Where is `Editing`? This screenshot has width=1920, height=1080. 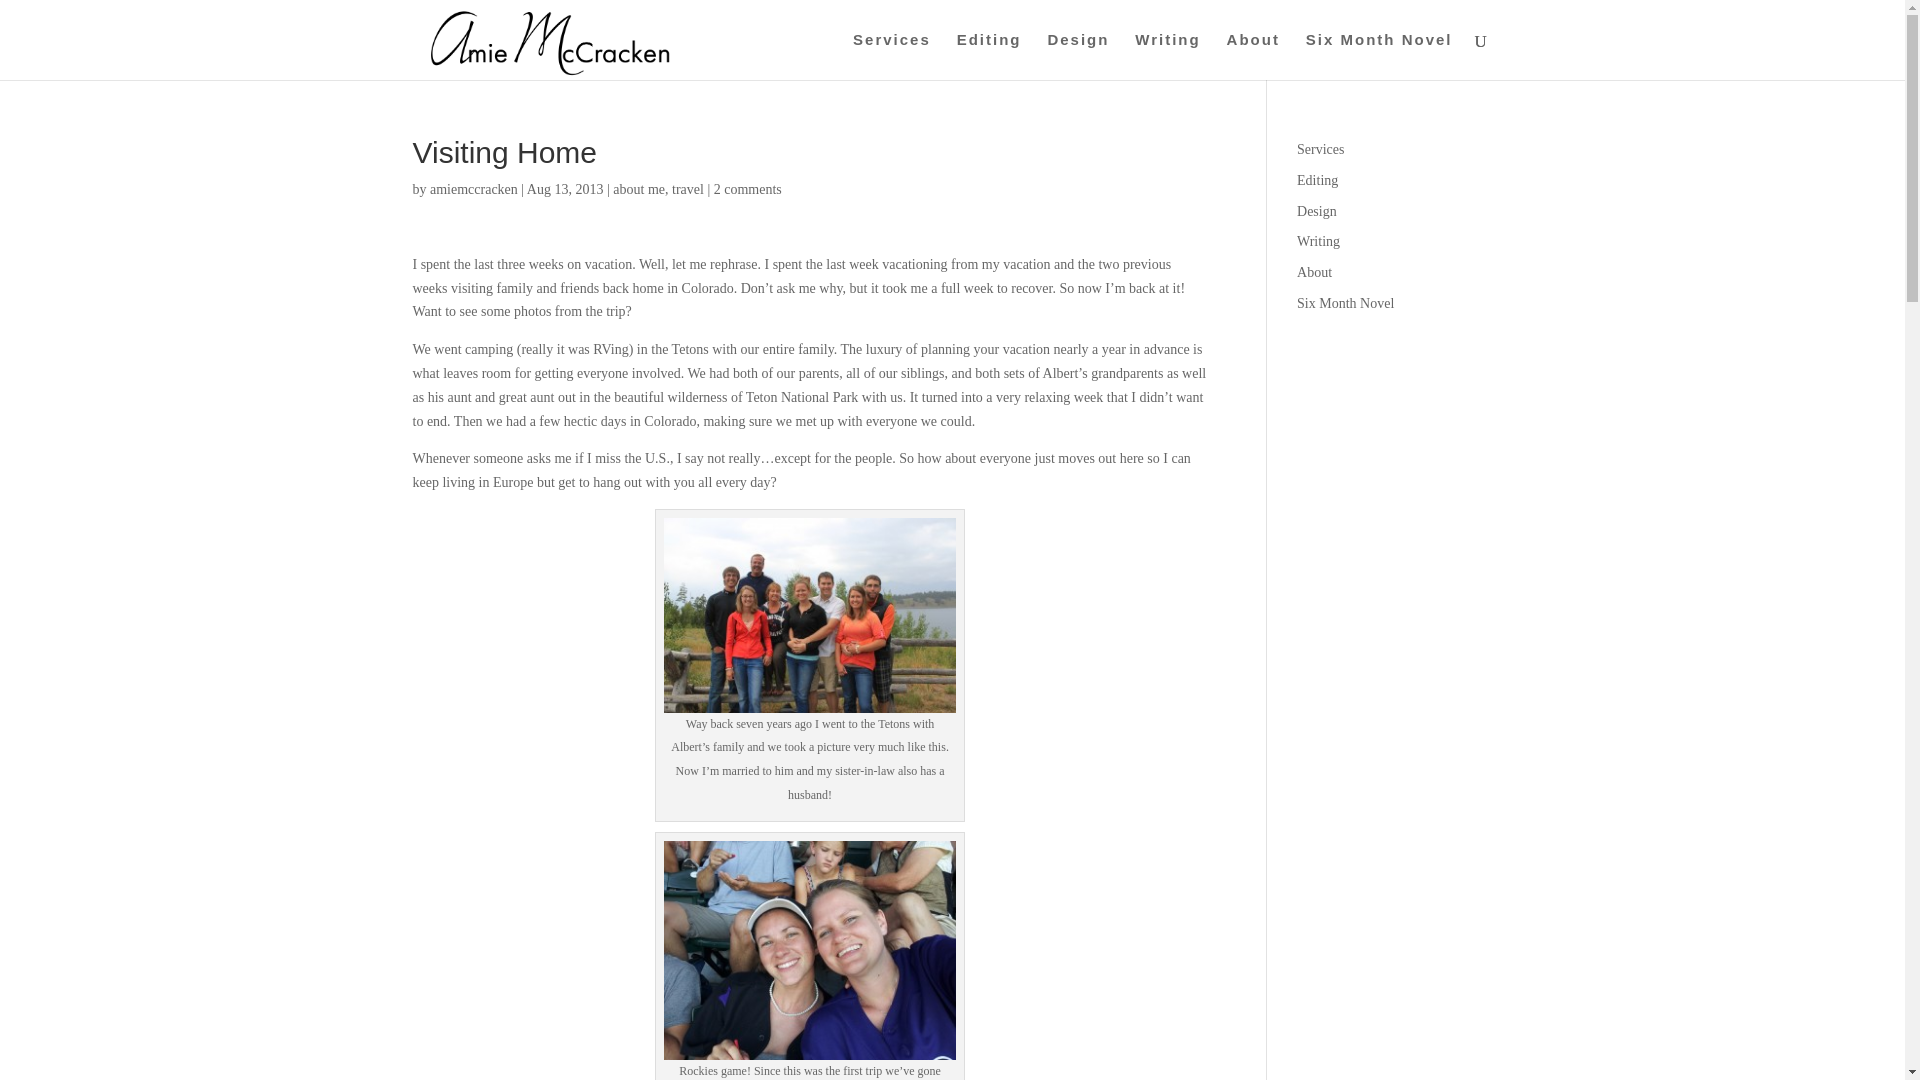
Editing is located at coordinates (988, 56).